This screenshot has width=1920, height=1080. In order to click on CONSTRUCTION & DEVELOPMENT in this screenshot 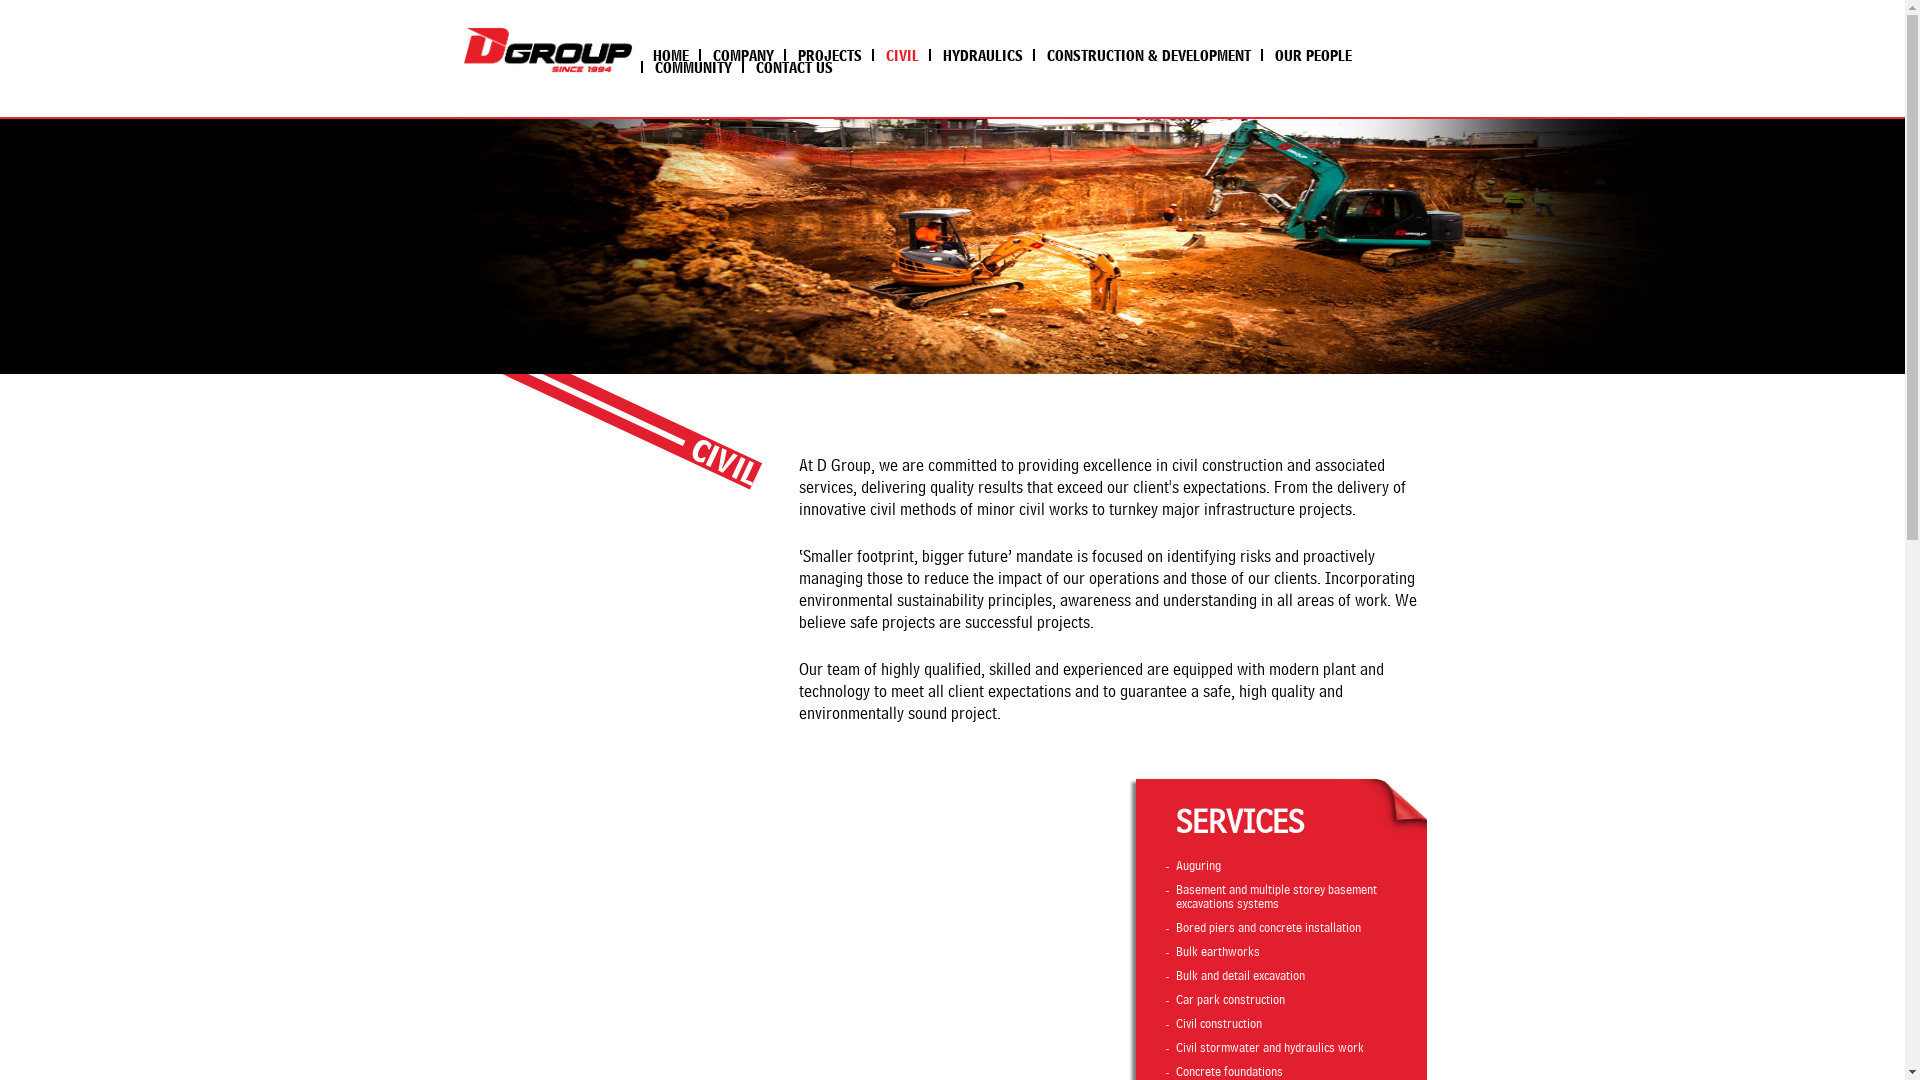, I will do `click(1147, 55)`.